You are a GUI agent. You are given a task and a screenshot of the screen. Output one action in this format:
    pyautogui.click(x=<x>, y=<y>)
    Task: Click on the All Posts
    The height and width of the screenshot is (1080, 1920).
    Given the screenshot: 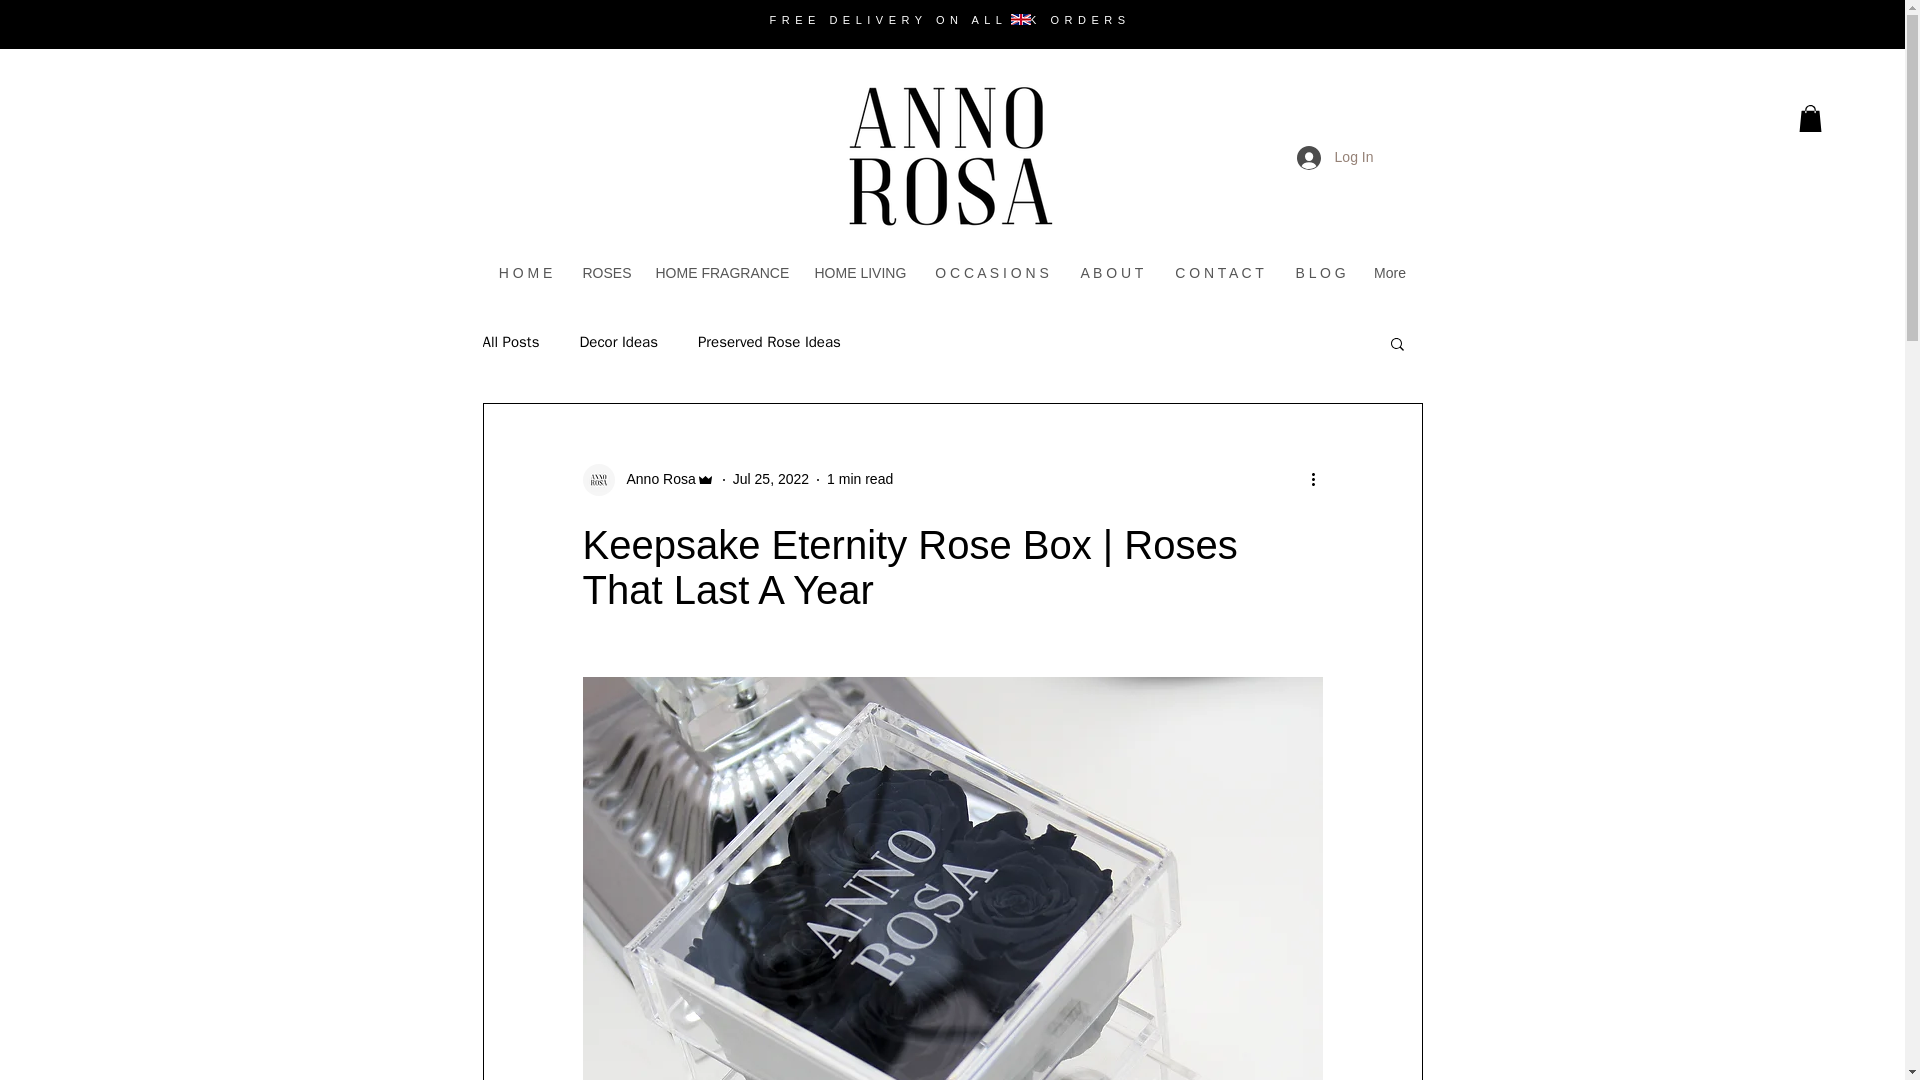 What is the action you would take?
    pyautogui.click(x=510, y=342)
    